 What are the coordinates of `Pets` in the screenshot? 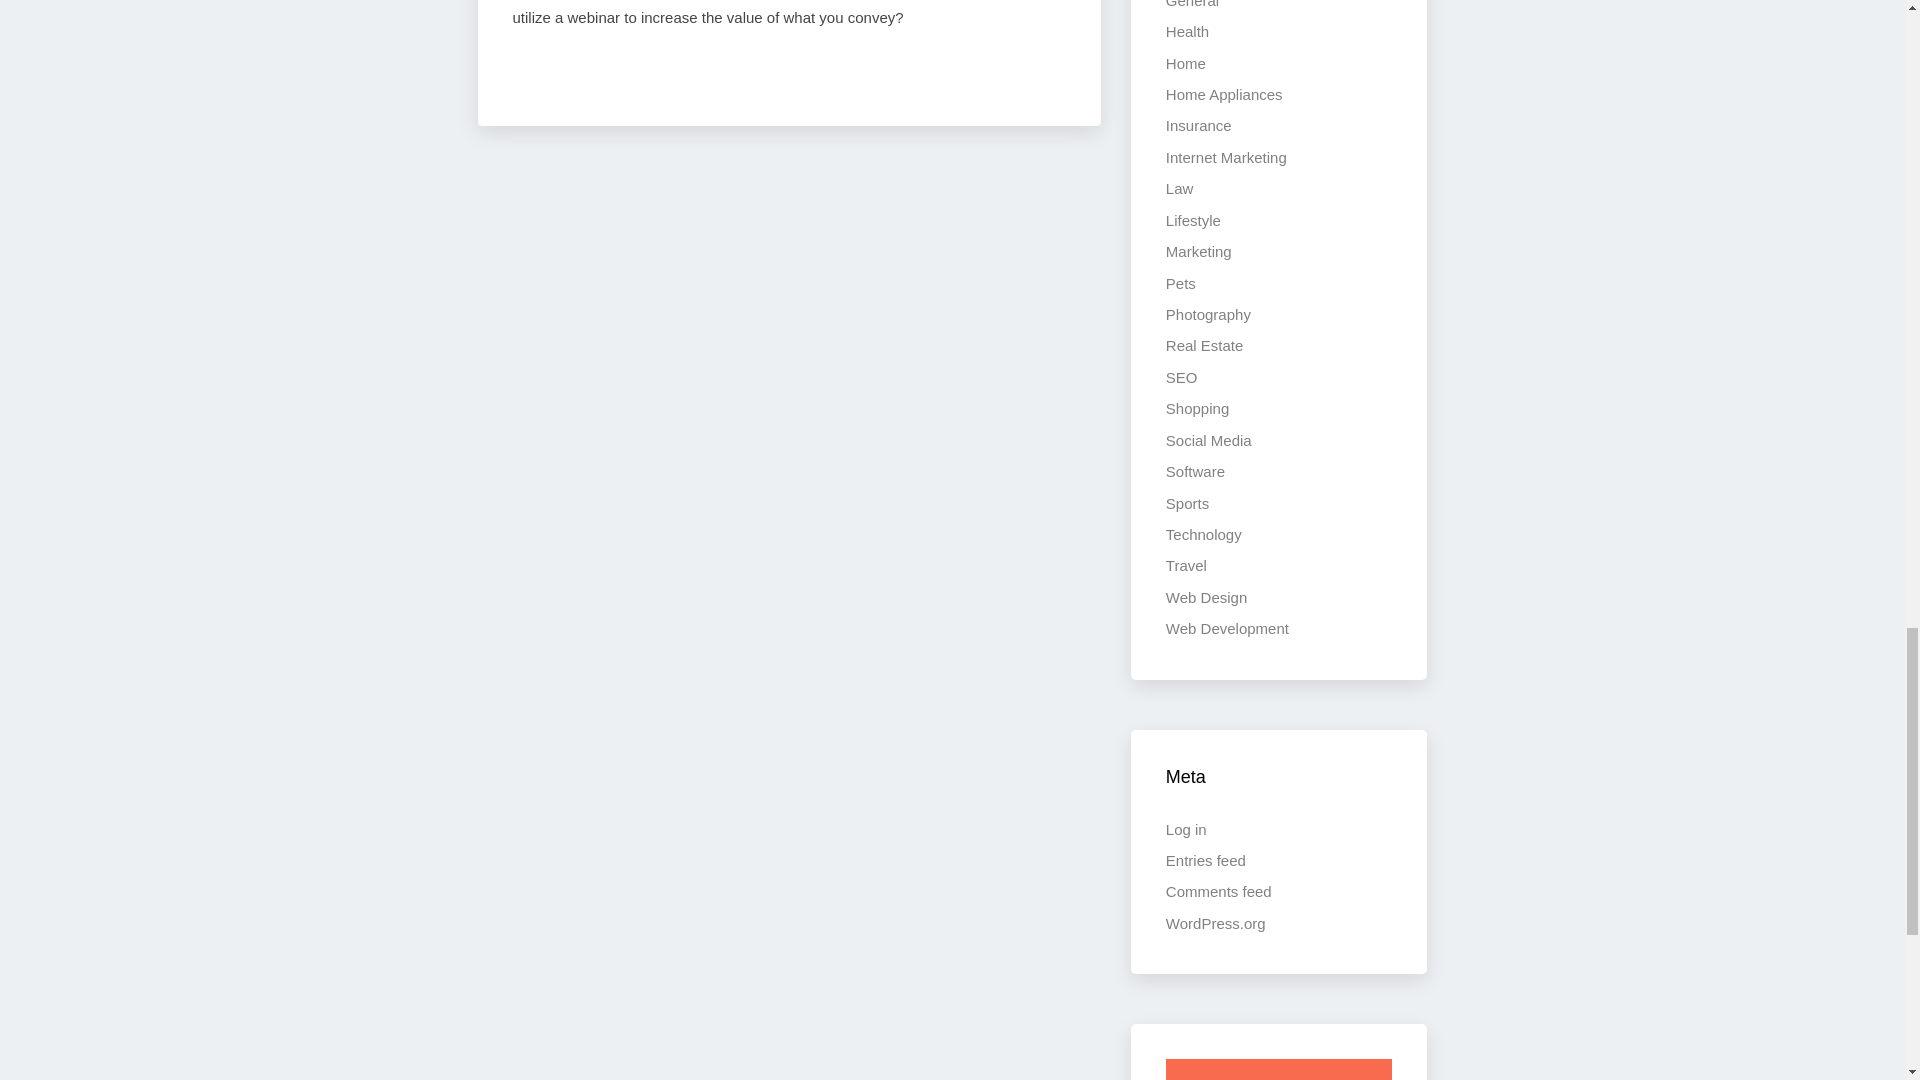 It's located at (1180, 283).